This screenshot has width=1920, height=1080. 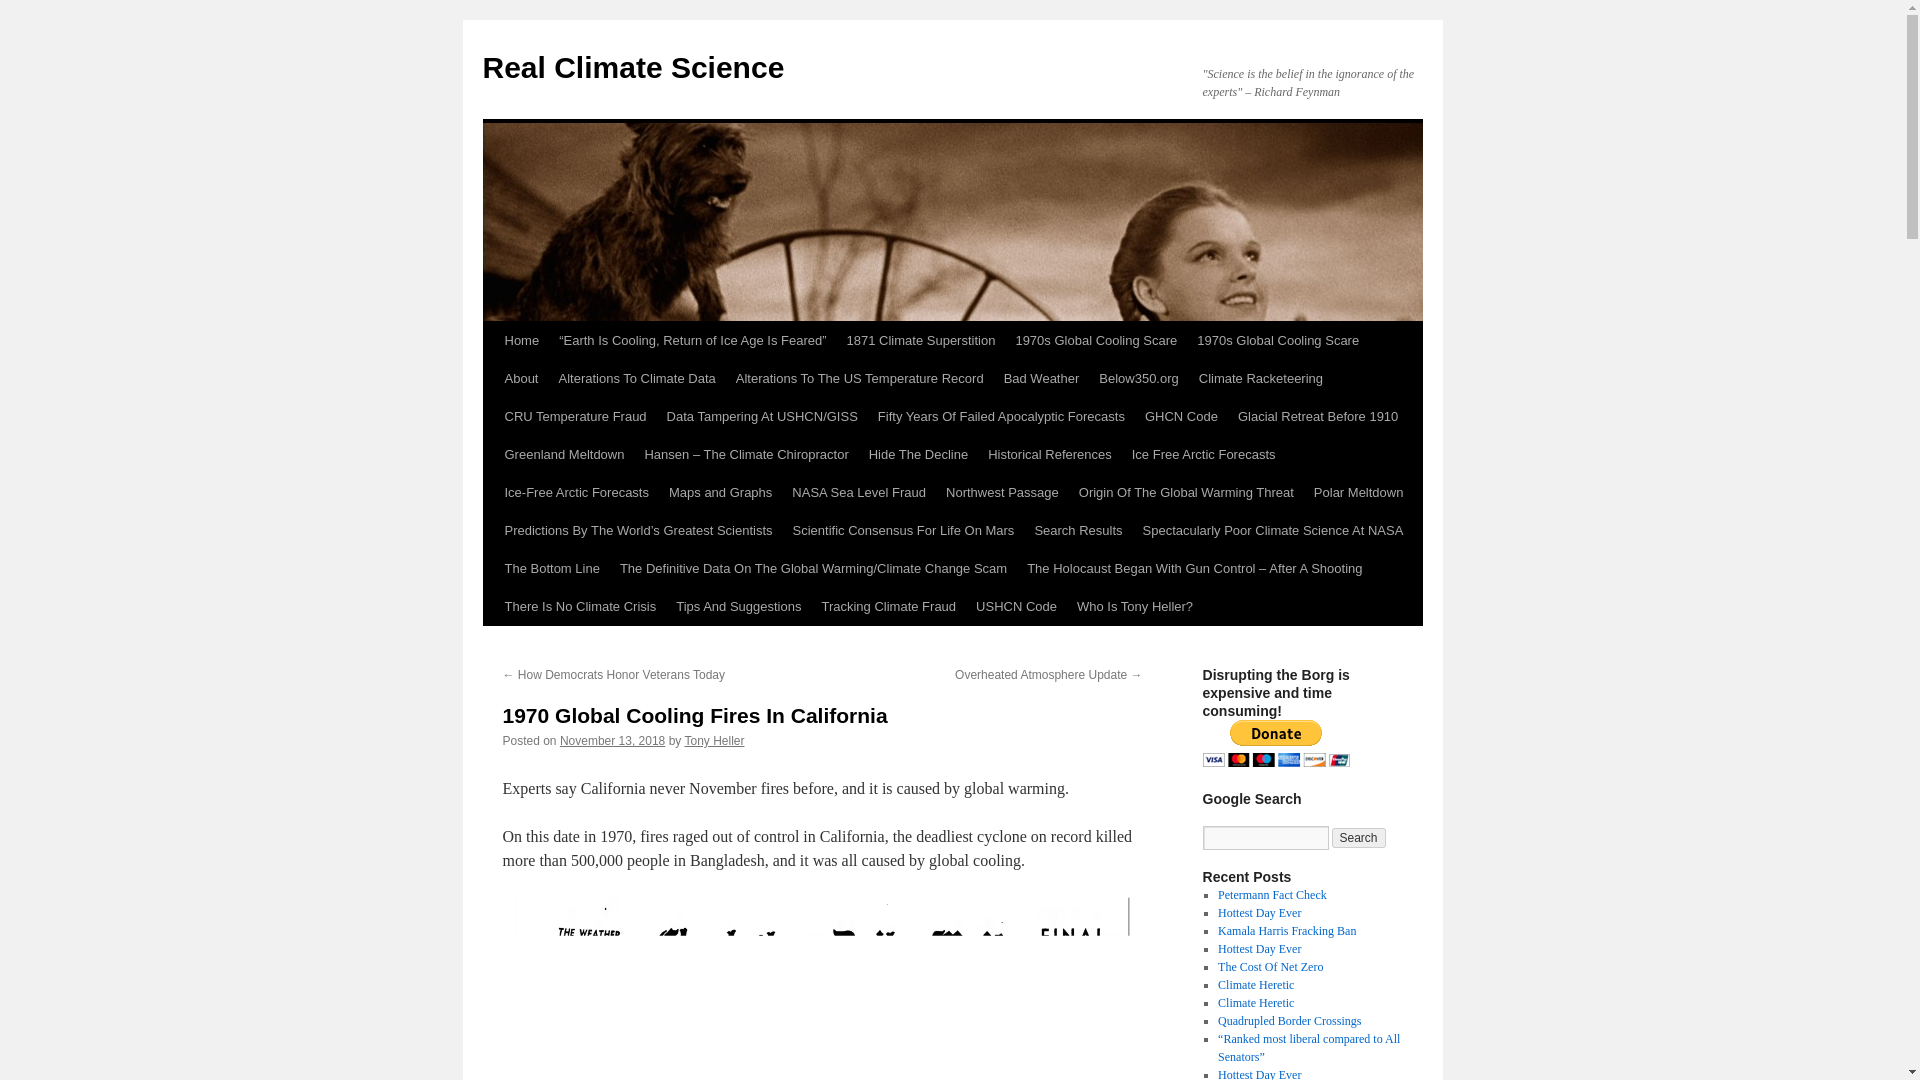 I want to click on Tracking Climate Fraud, so click(x=888, y=606).